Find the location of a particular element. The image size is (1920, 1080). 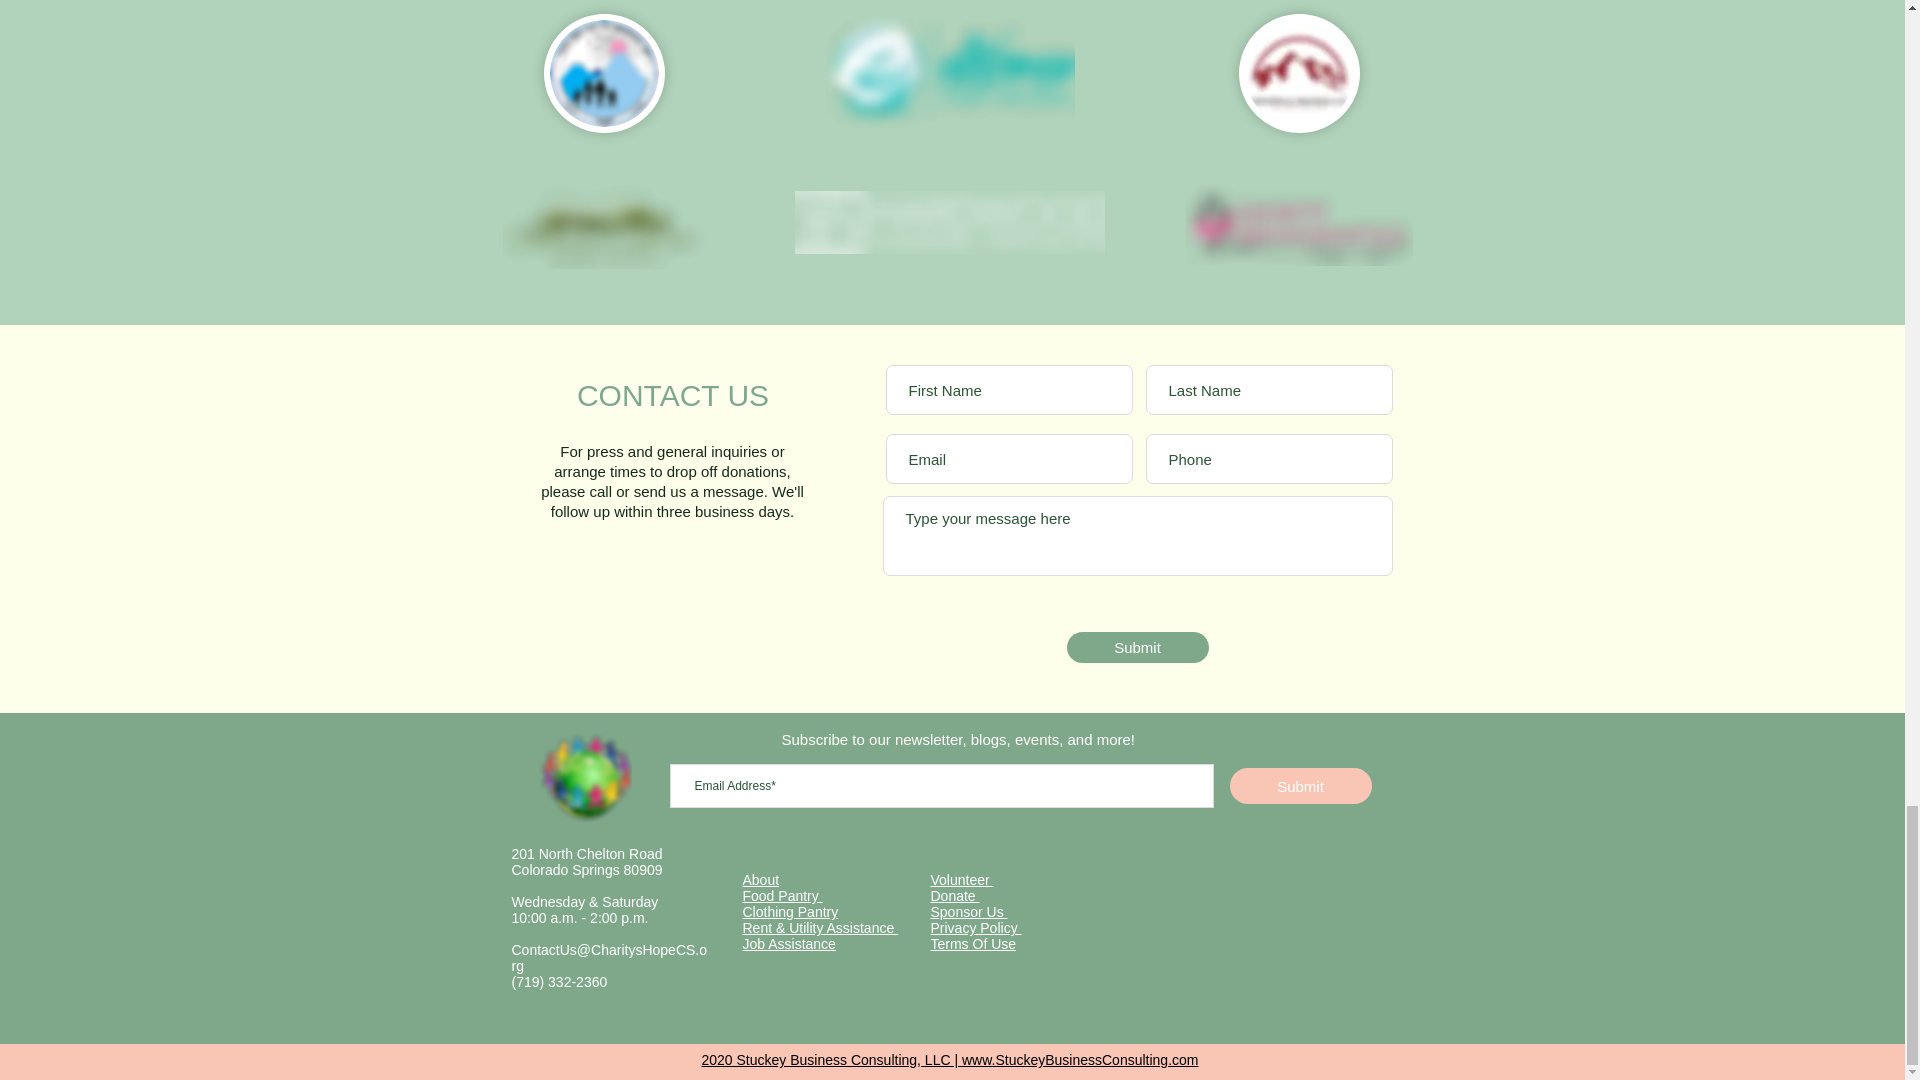

Submit is located at coordinates (1136, 647).